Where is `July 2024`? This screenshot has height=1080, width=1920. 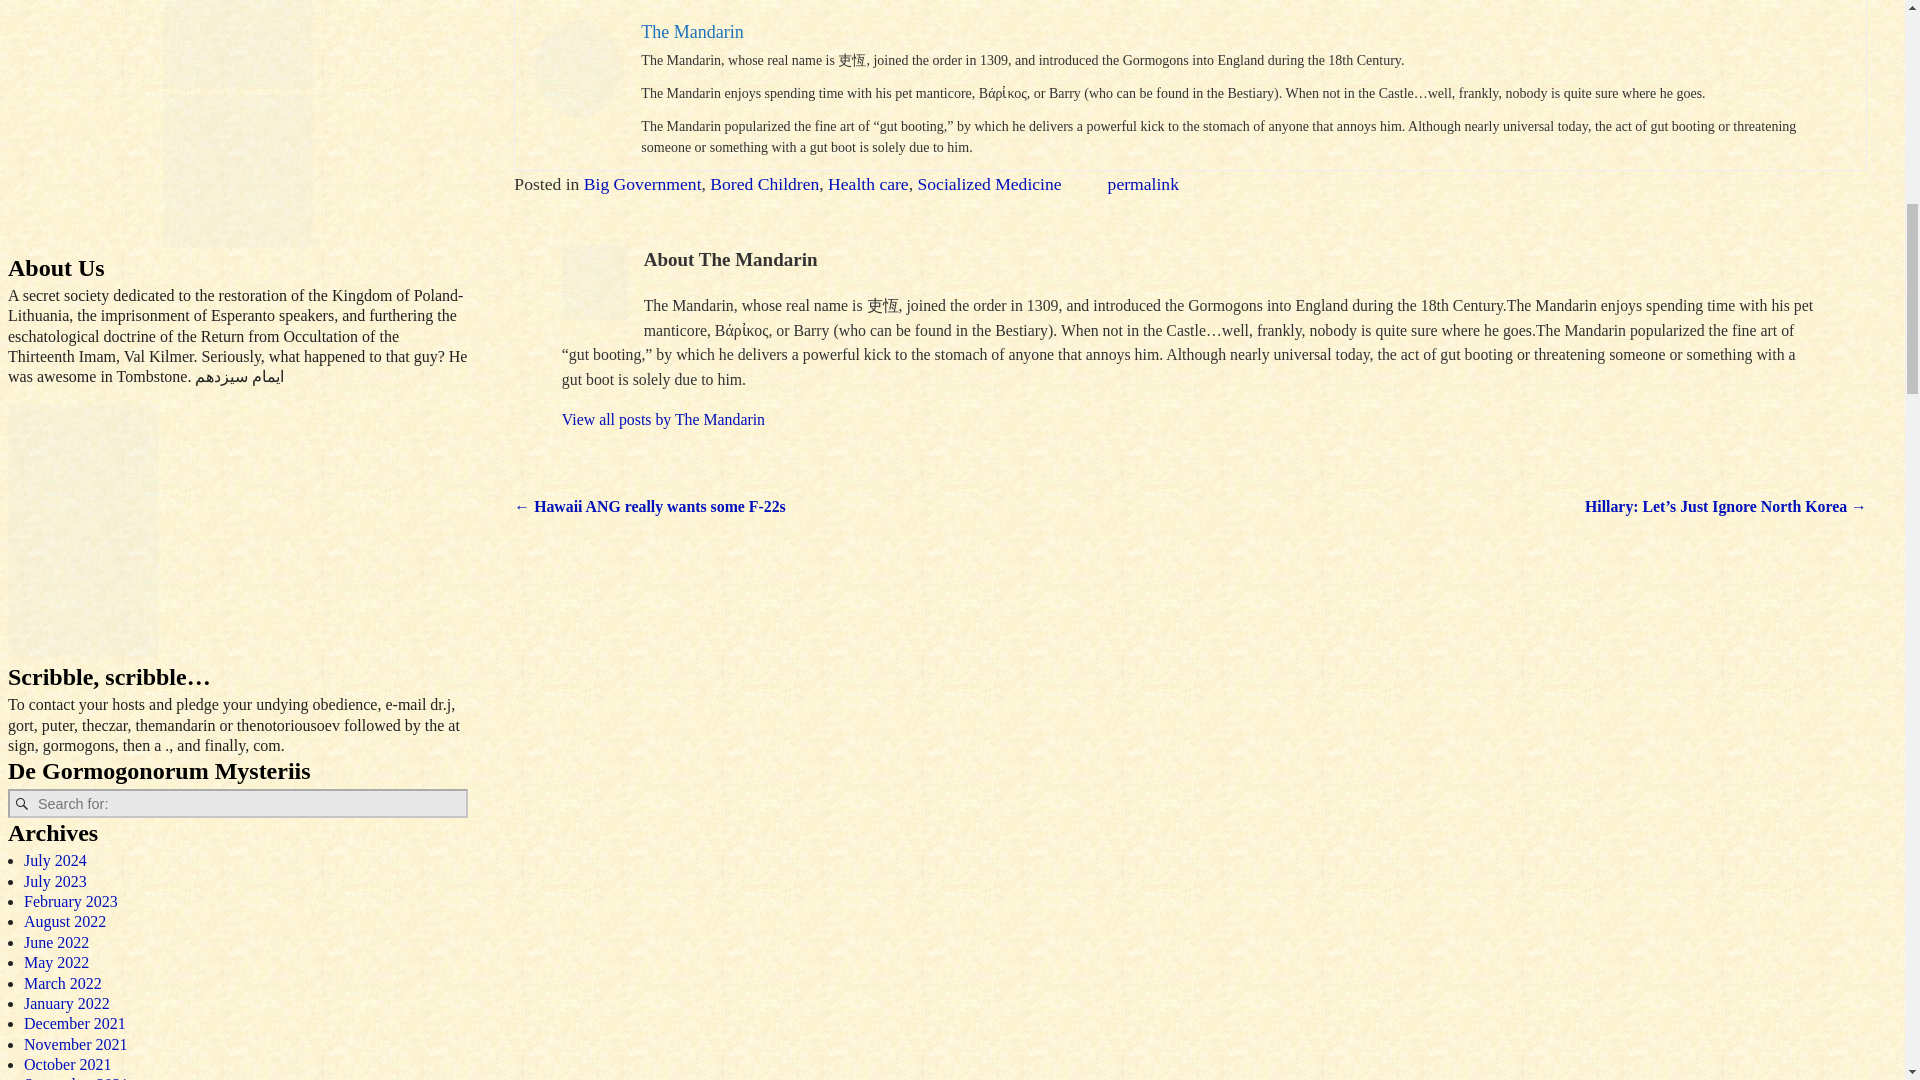 July 2024 is located at coordinates (54, 860).